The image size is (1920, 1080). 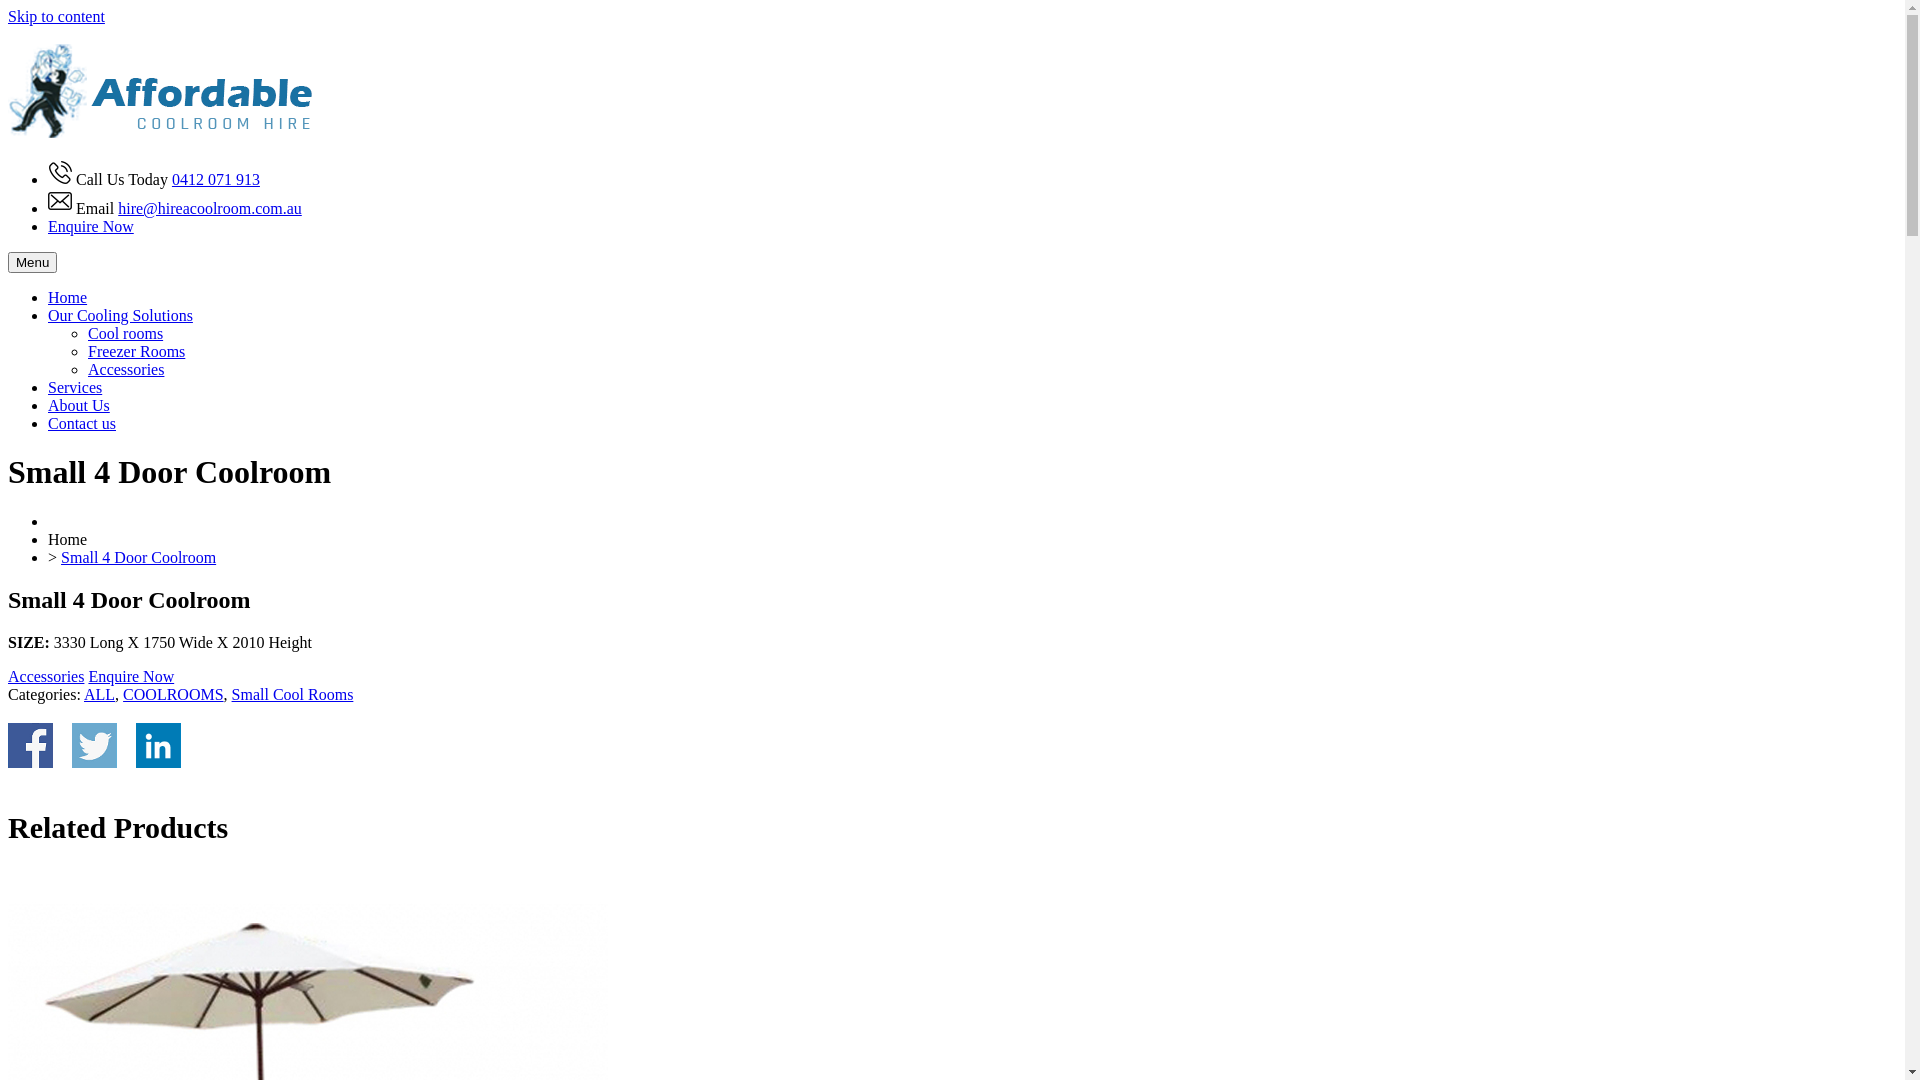 I want to click on Share on Linkedin, so click(x=158, y=746).